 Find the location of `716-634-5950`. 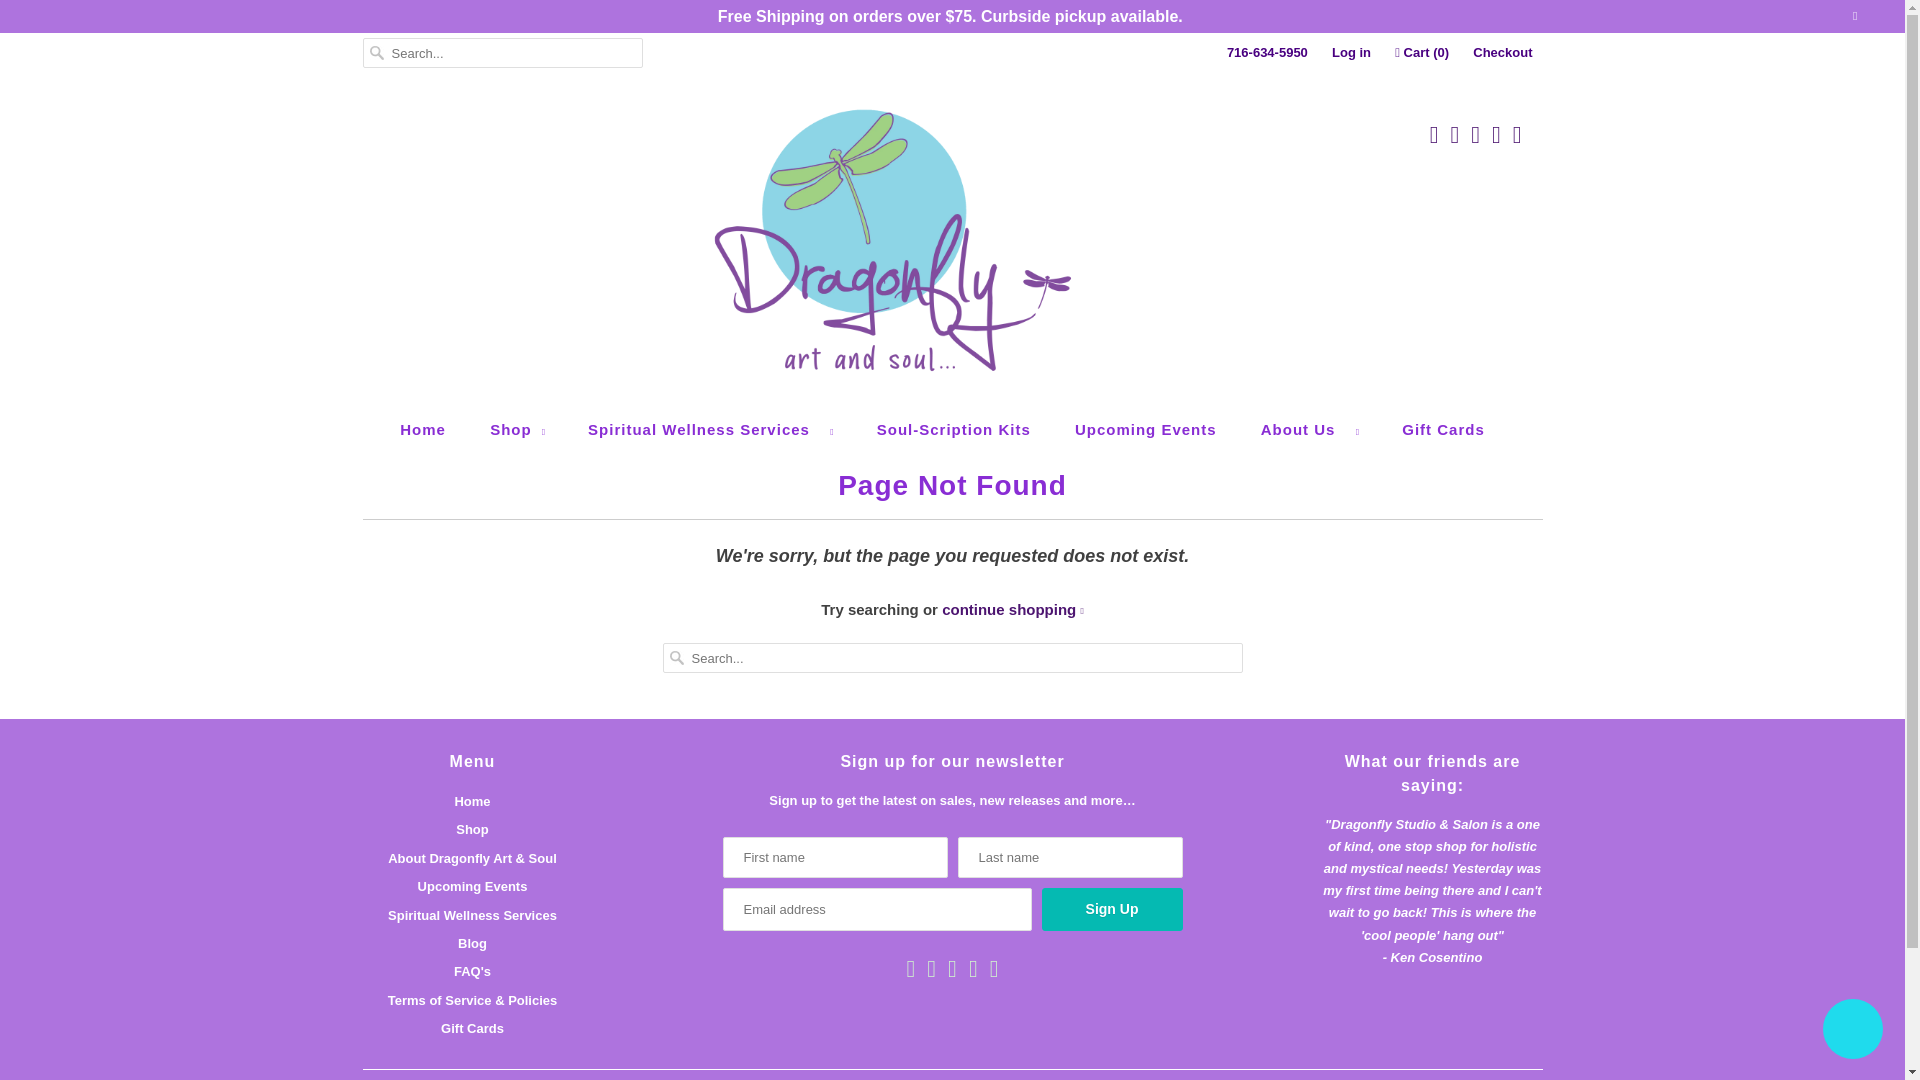

716-634-5950 is located at coordinates (1266, 52).